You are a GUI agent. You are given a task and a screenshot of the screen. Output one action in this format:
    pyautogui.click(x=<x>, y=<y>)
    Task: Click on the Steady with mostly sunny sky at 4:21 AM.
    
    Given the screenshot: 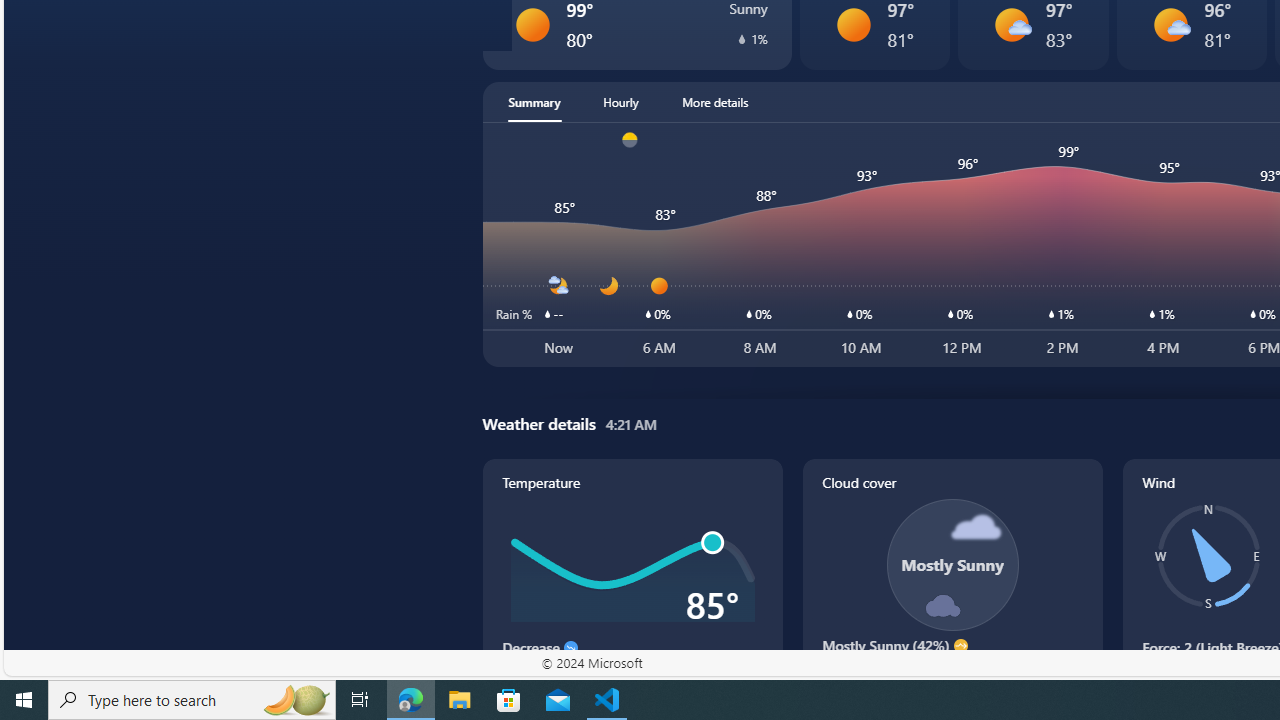 What is the action you would take?
    pyautogui.click(x=952, y=674)
    